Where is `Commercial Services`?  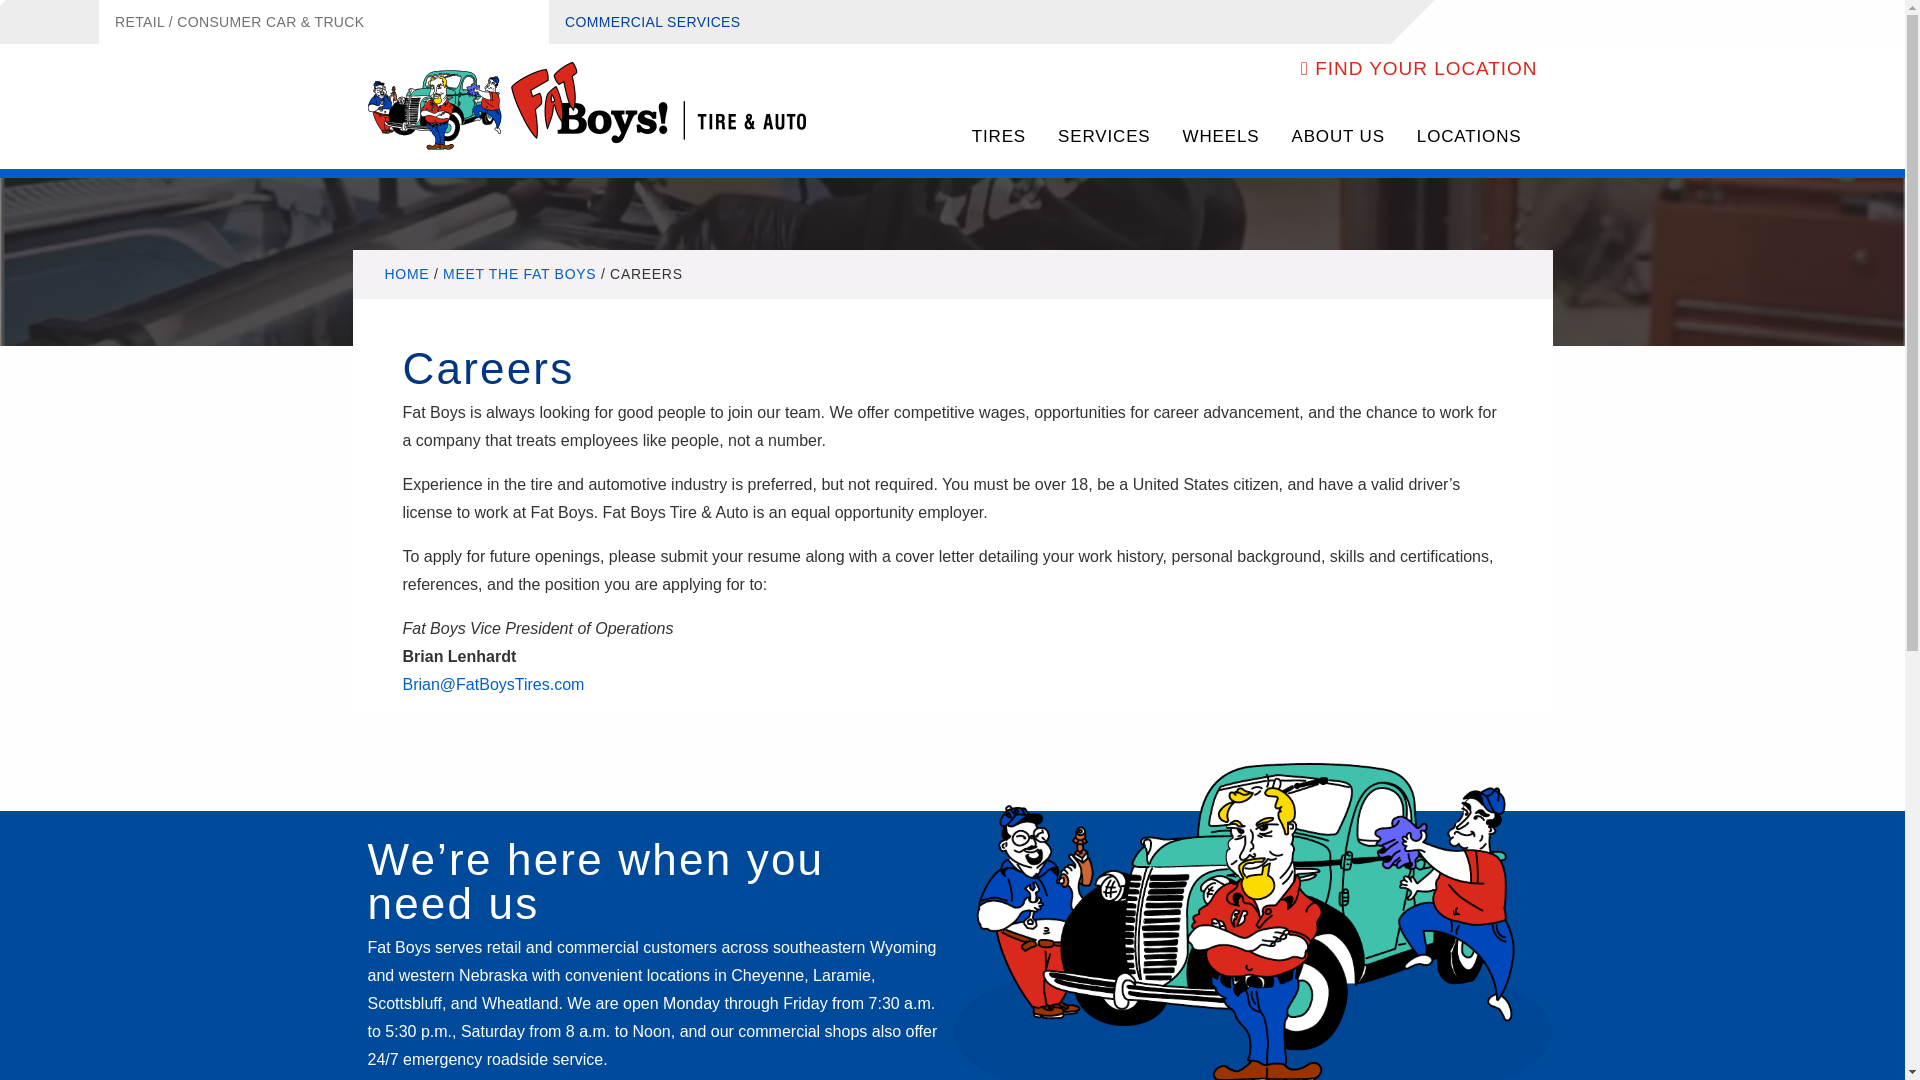
Commercial Services is located at coordinates (652, 22).